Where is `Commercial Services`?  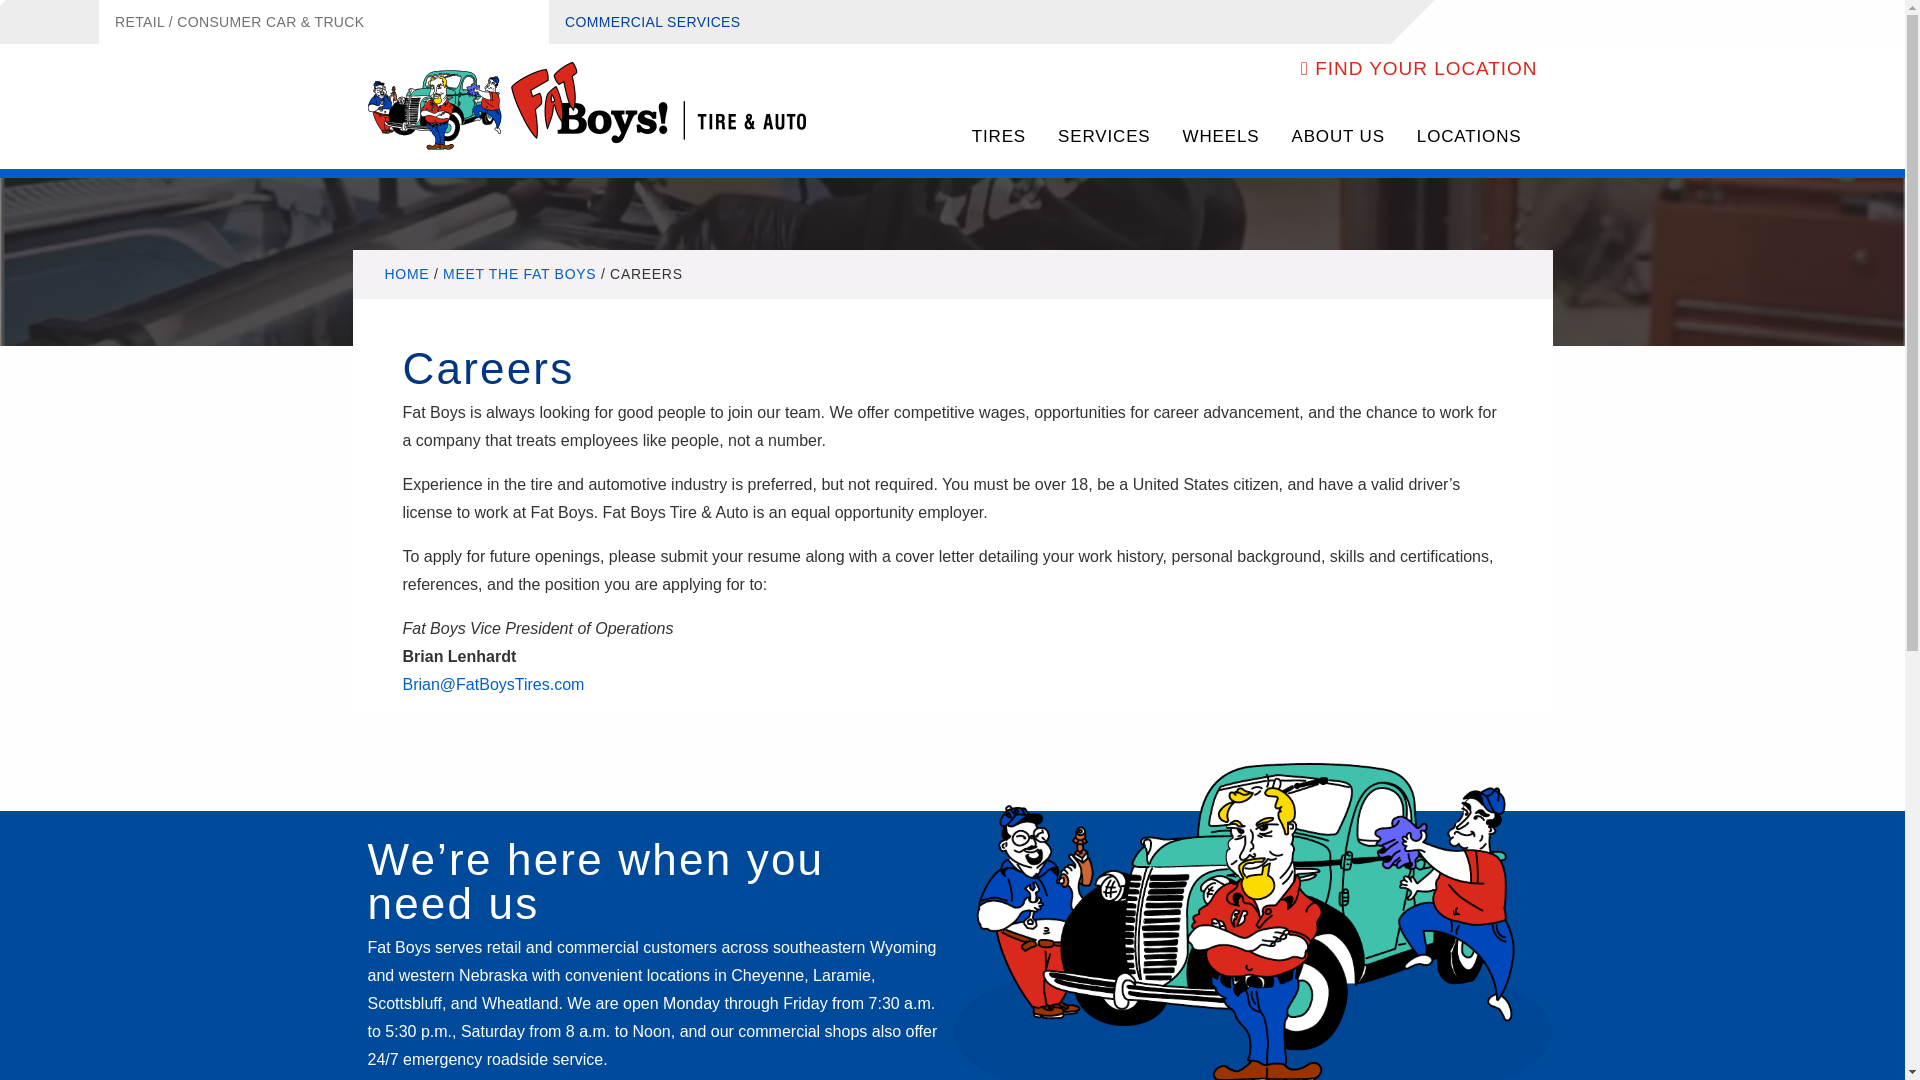
Commercial Services is located at coordinates (652, 22).